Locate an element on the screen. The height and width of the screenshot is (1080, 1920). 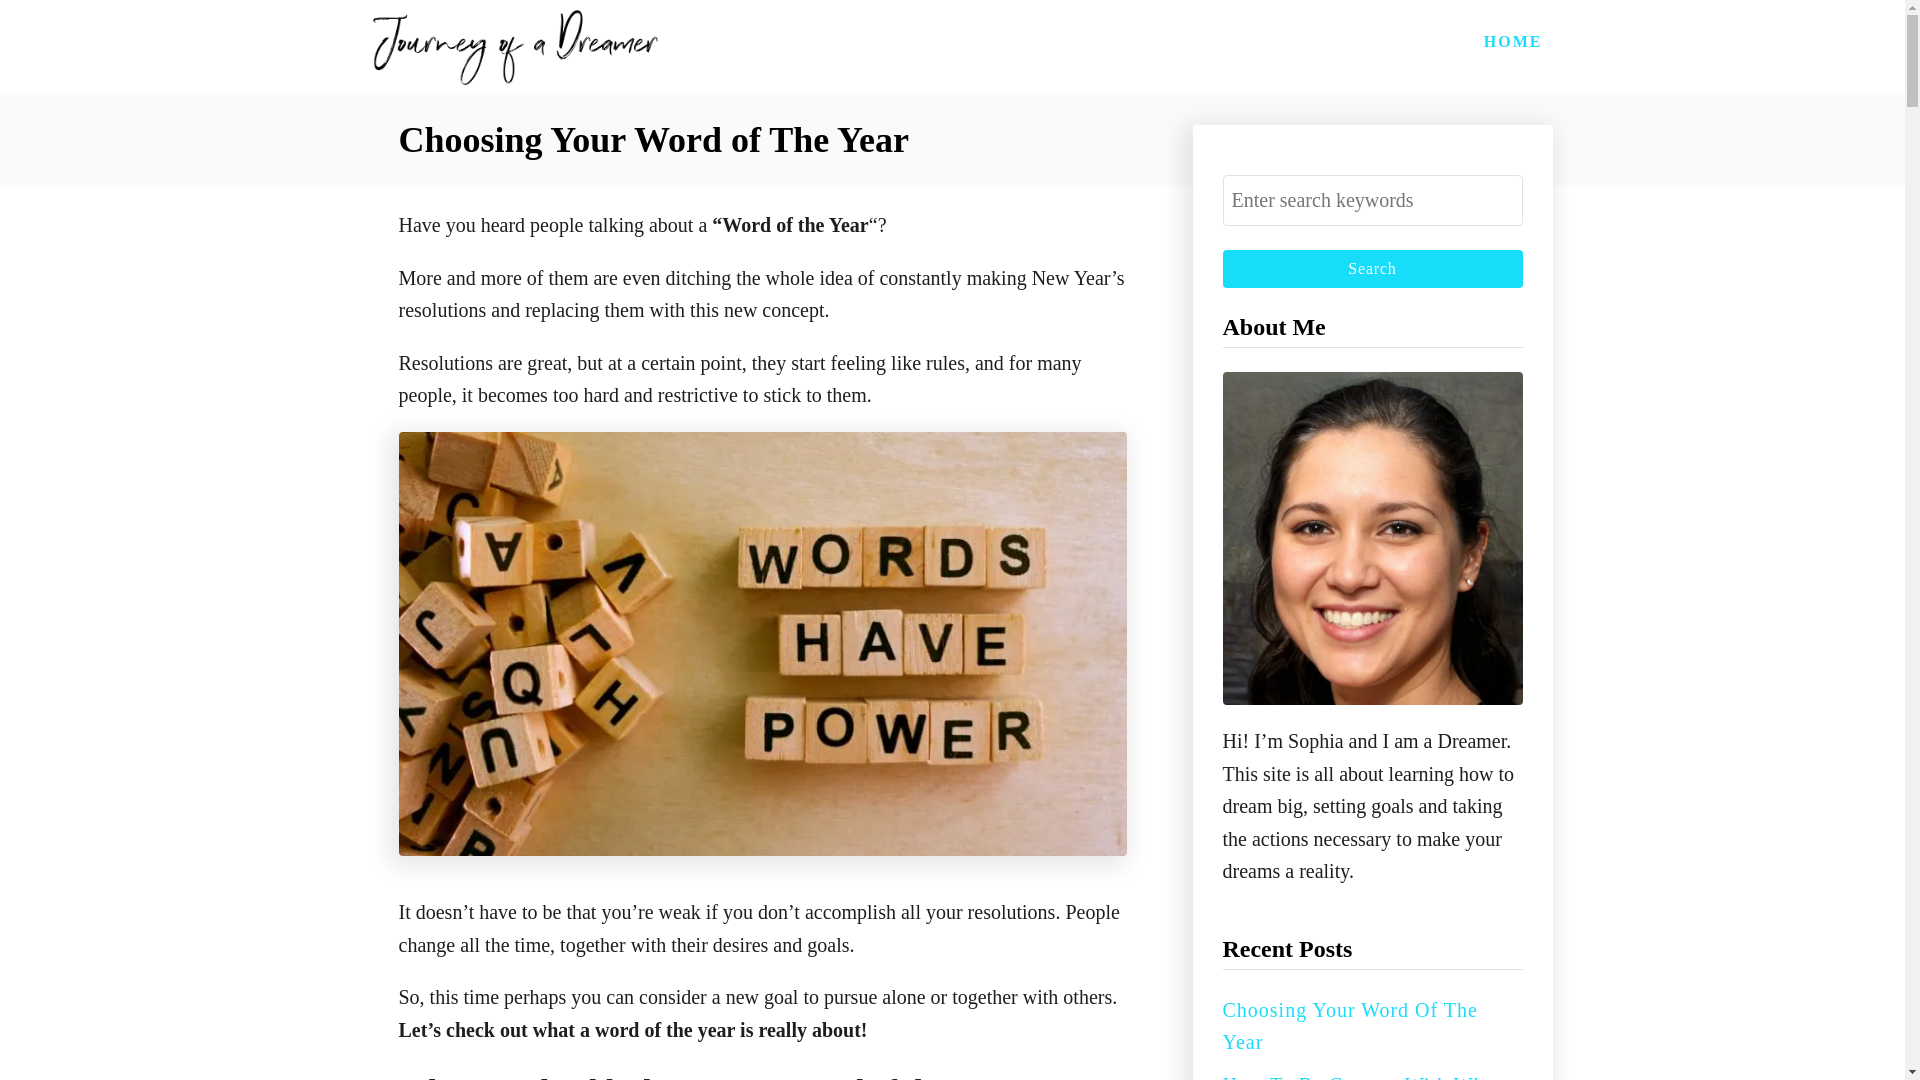
Journey of a Dreamer is located at coordinates (515, 47).